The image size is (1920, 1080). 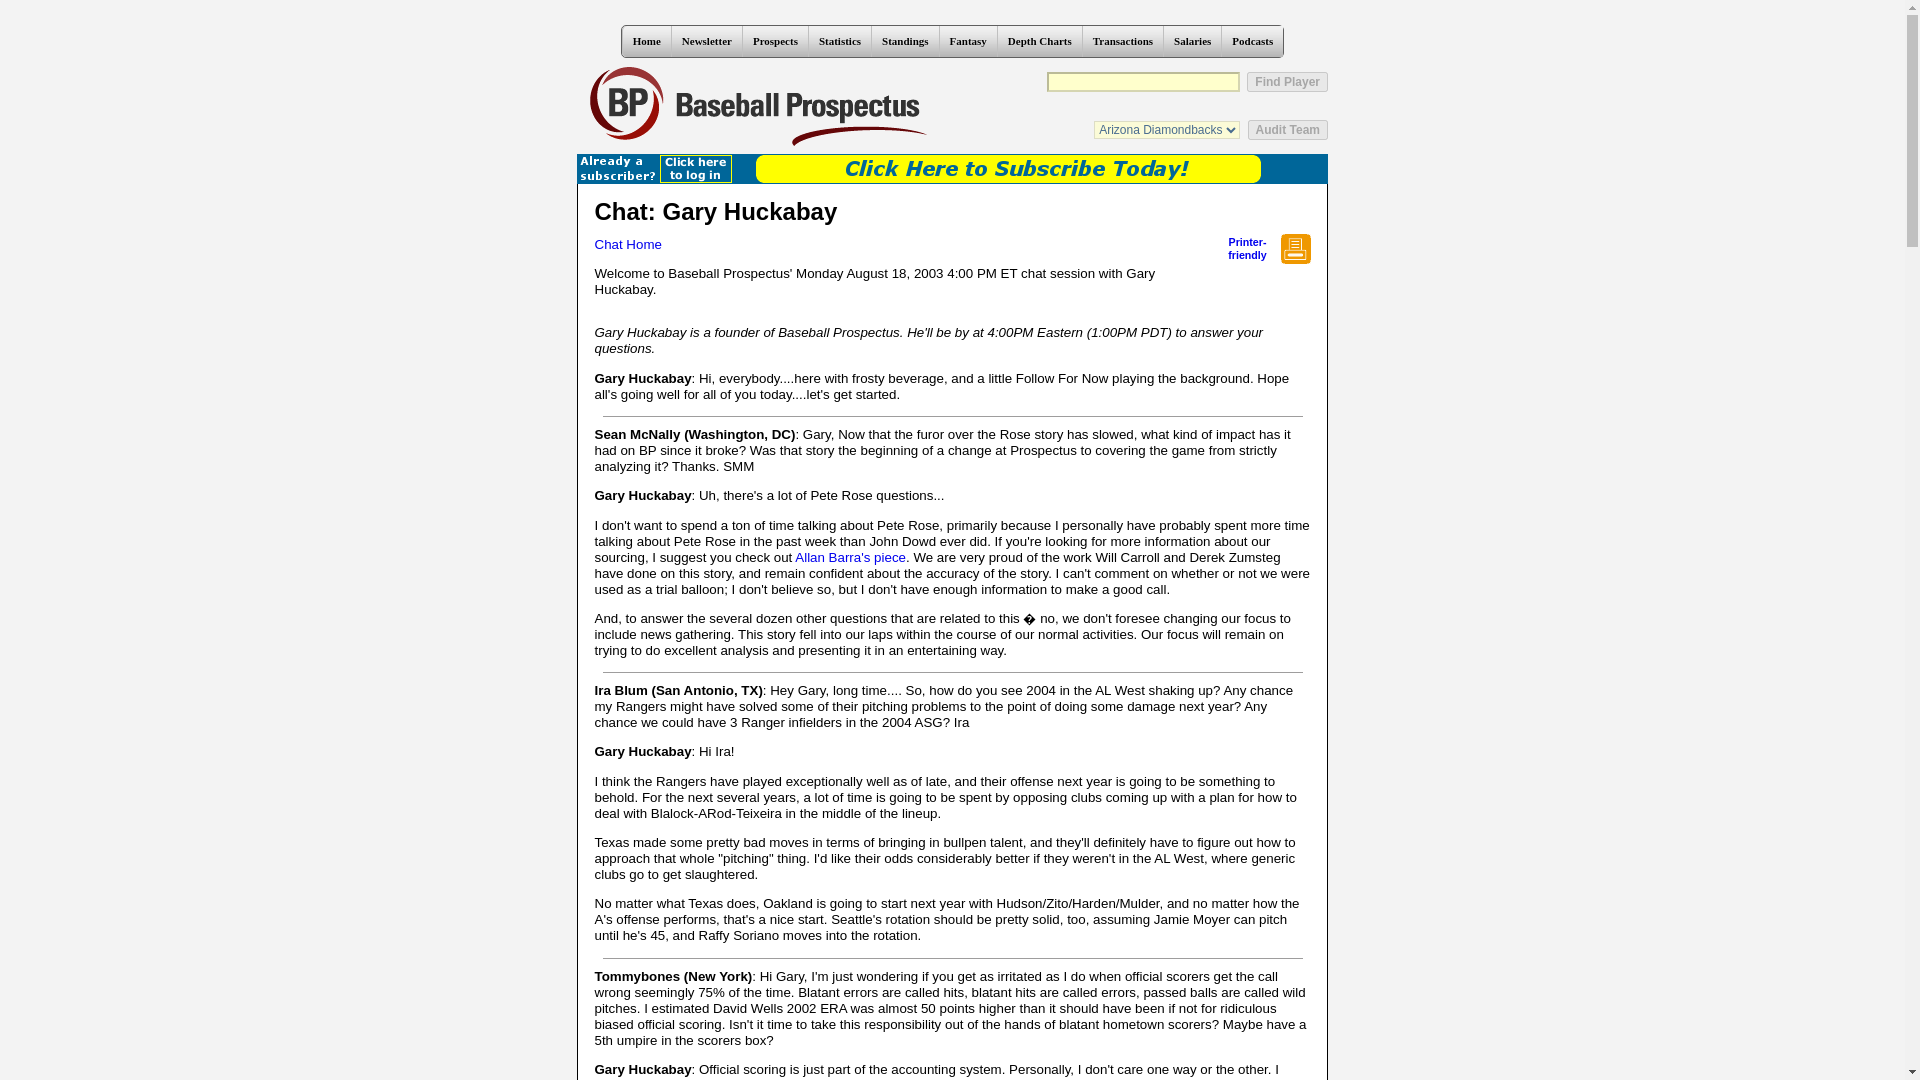 What do you see at coordinates (904, 41) in the screenshot?
I see `Standings` at bounding box center [904, 41].